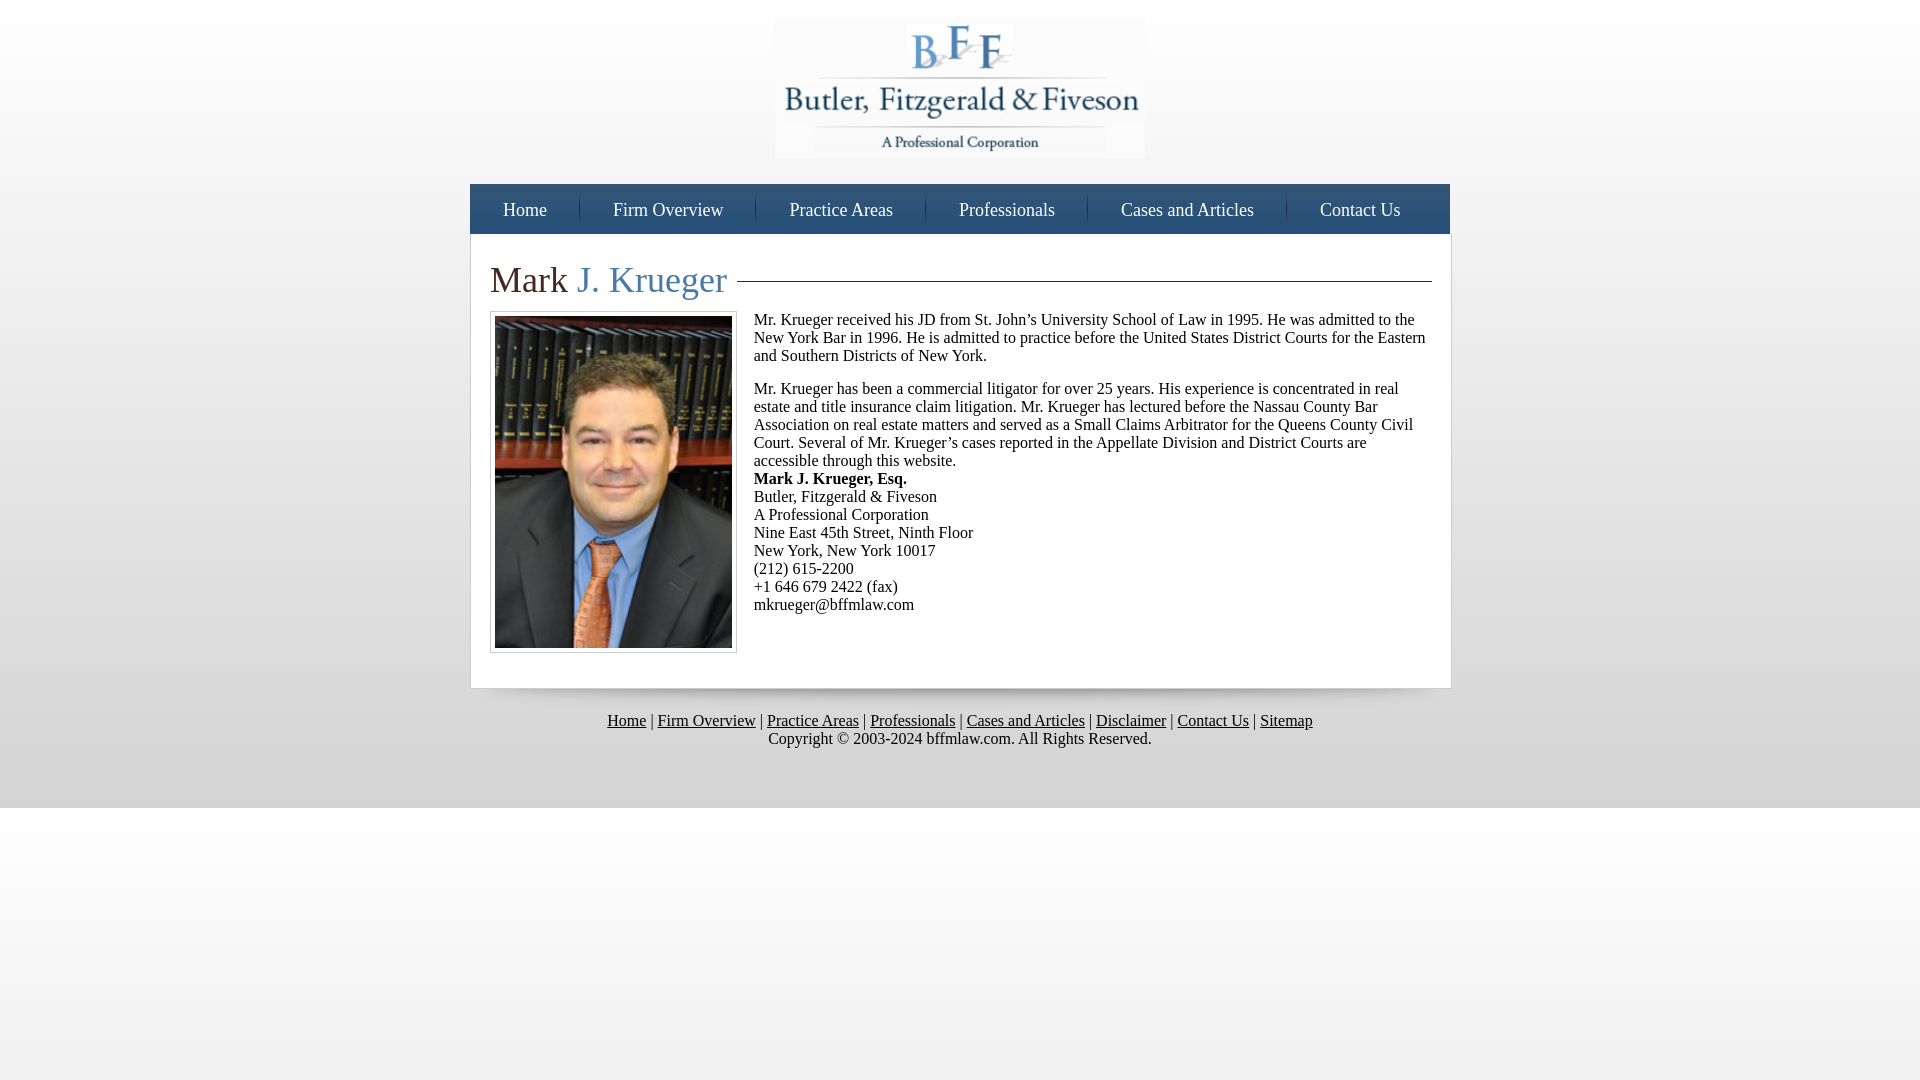 The image size is (1920, 1080). Describe the element at coordinates (1214, 720) in the screenshot. I see `Contact Us` at that location.